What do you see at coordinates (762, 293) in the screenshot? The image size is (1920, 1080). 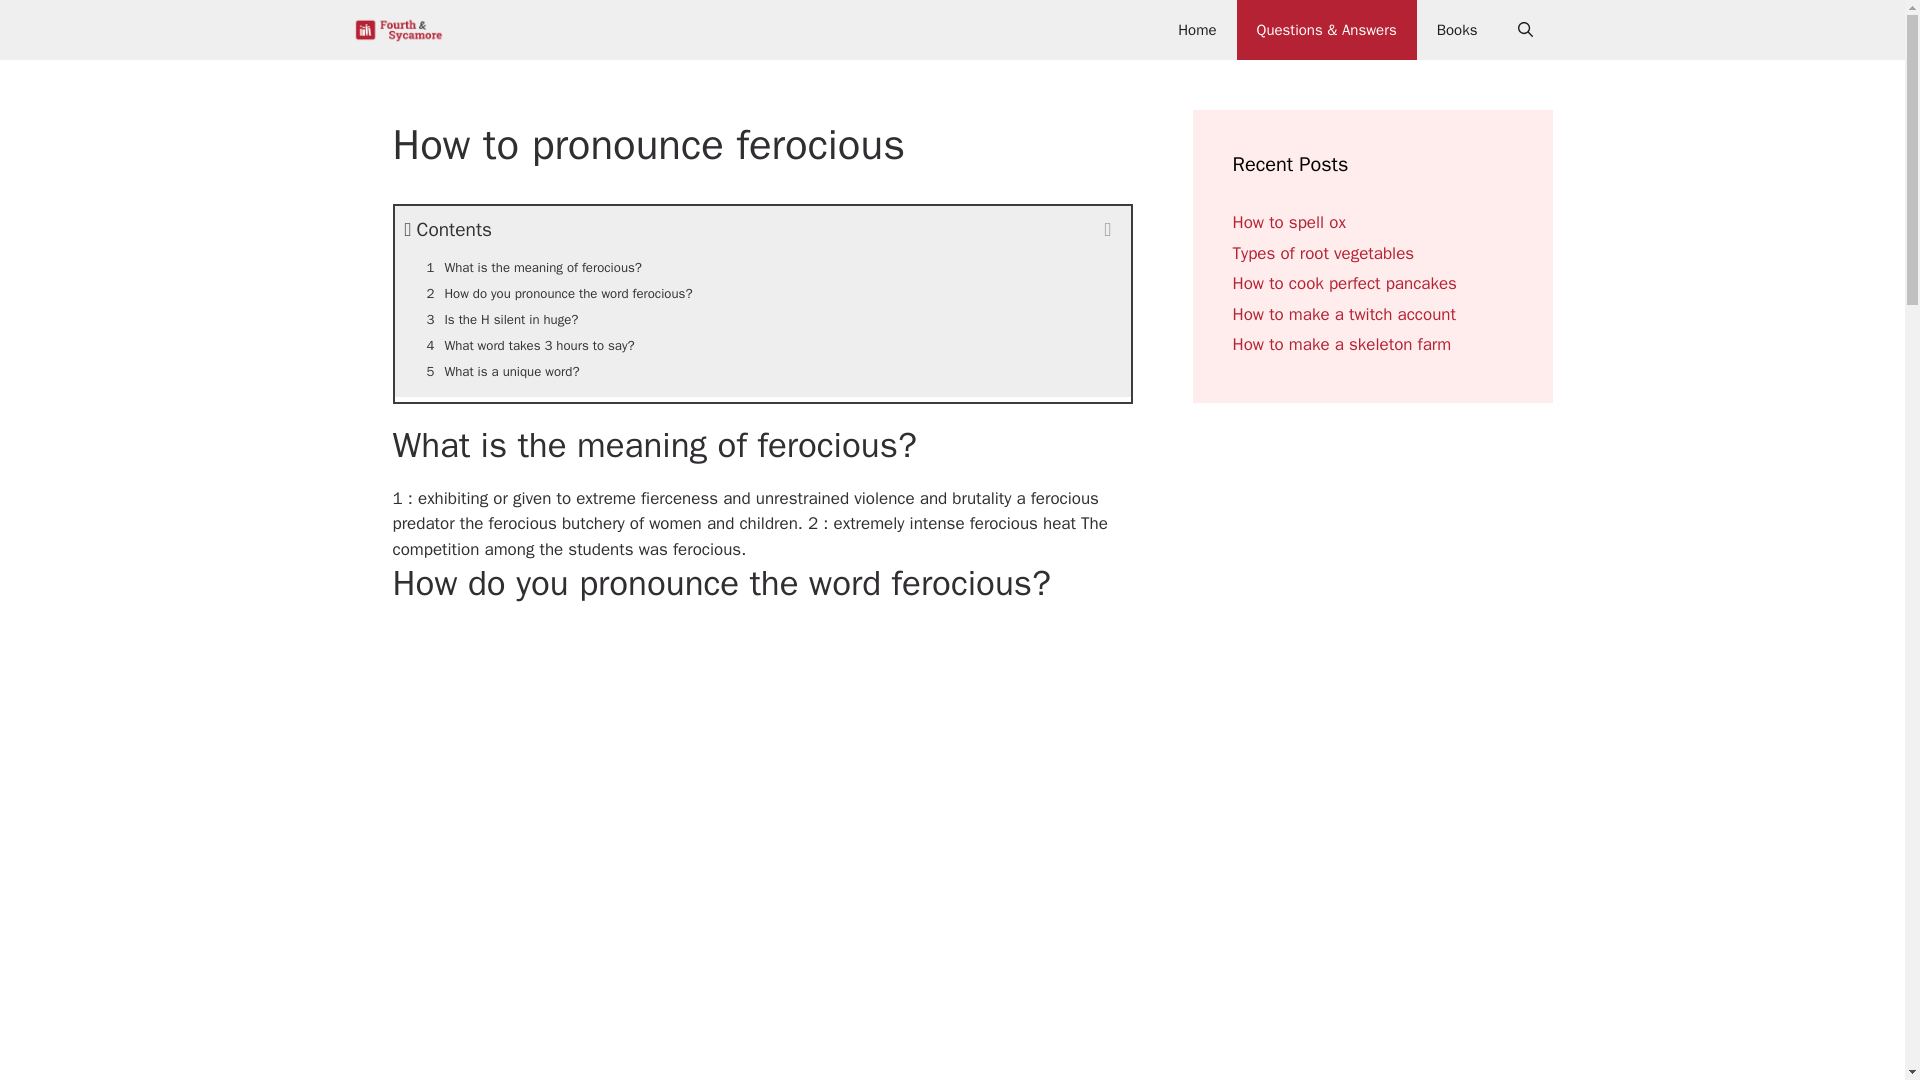 I see `How do you pronounce the word ferocious?` at bounding box center [762, 293].